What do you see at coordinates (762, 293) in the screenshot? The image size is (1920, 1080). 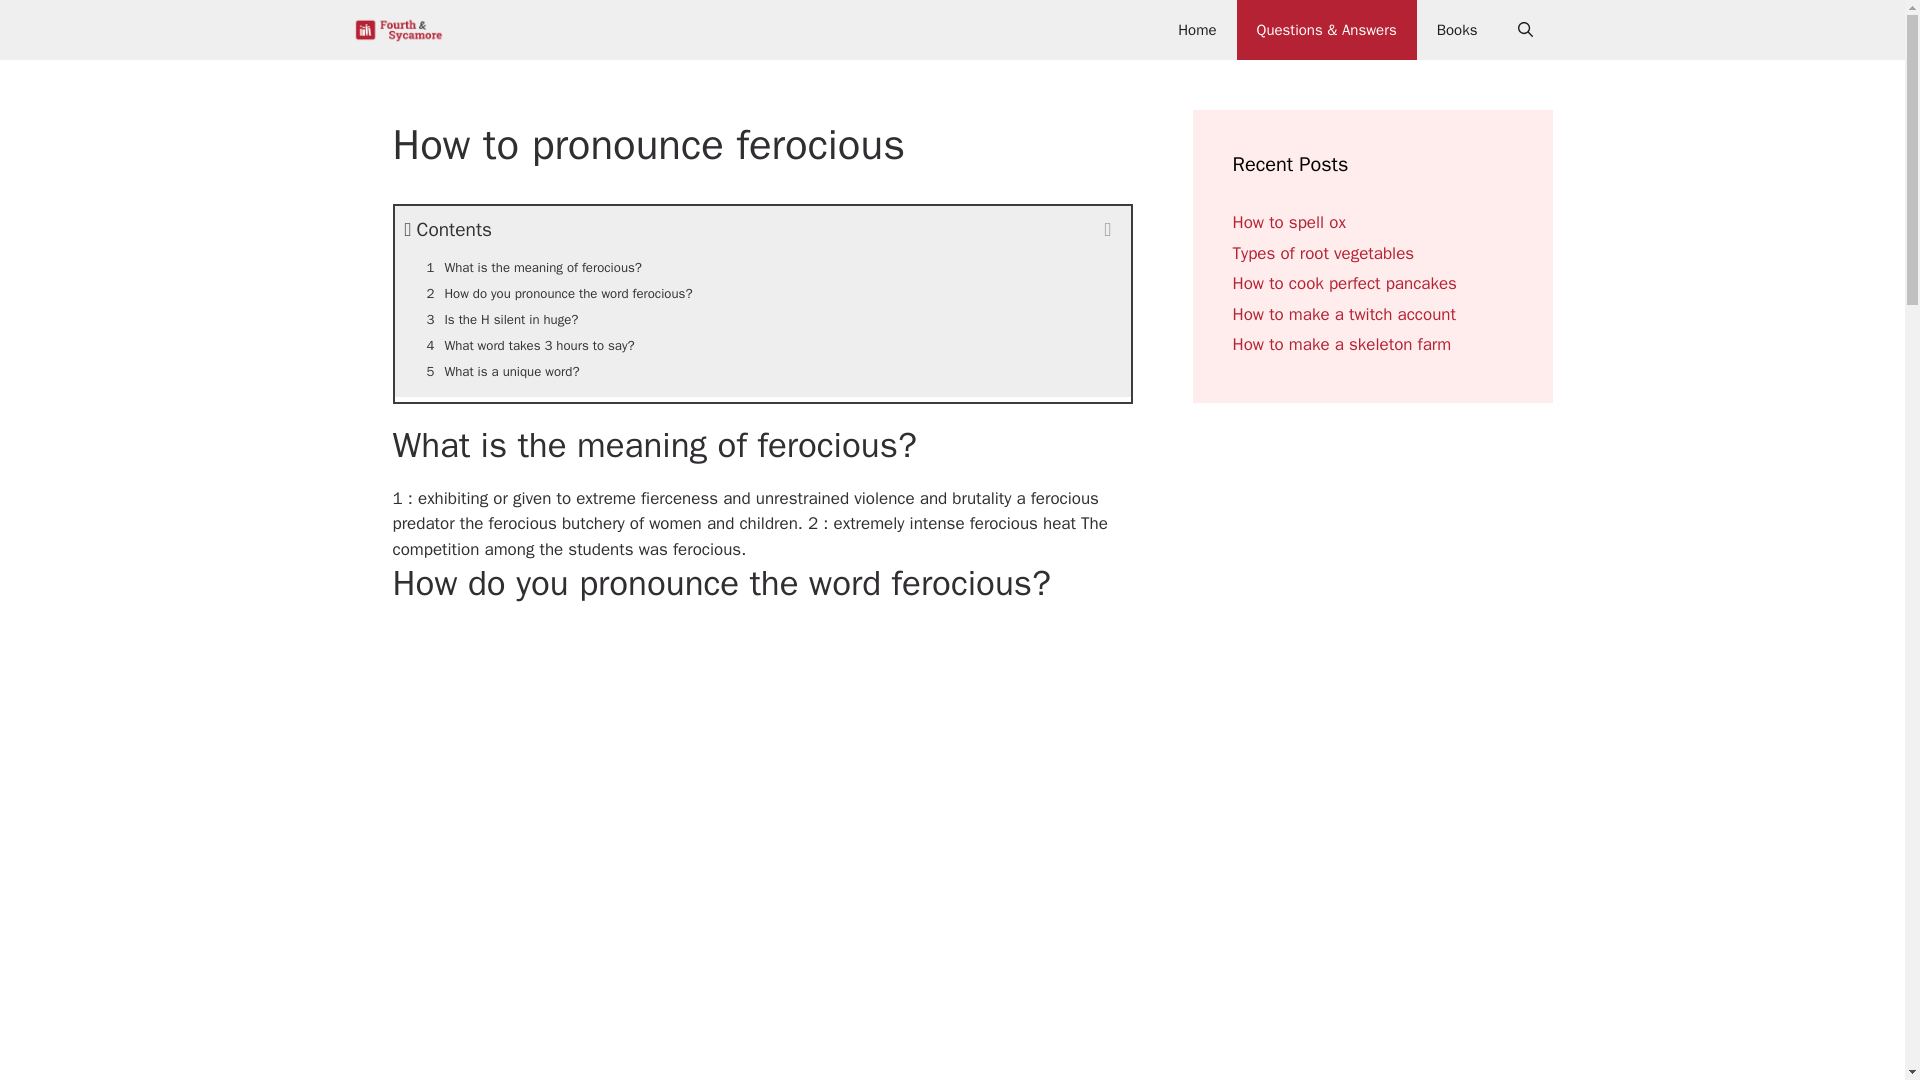 I see `How do you pronounce the word ferocious?` at bounding box center [762, 293].